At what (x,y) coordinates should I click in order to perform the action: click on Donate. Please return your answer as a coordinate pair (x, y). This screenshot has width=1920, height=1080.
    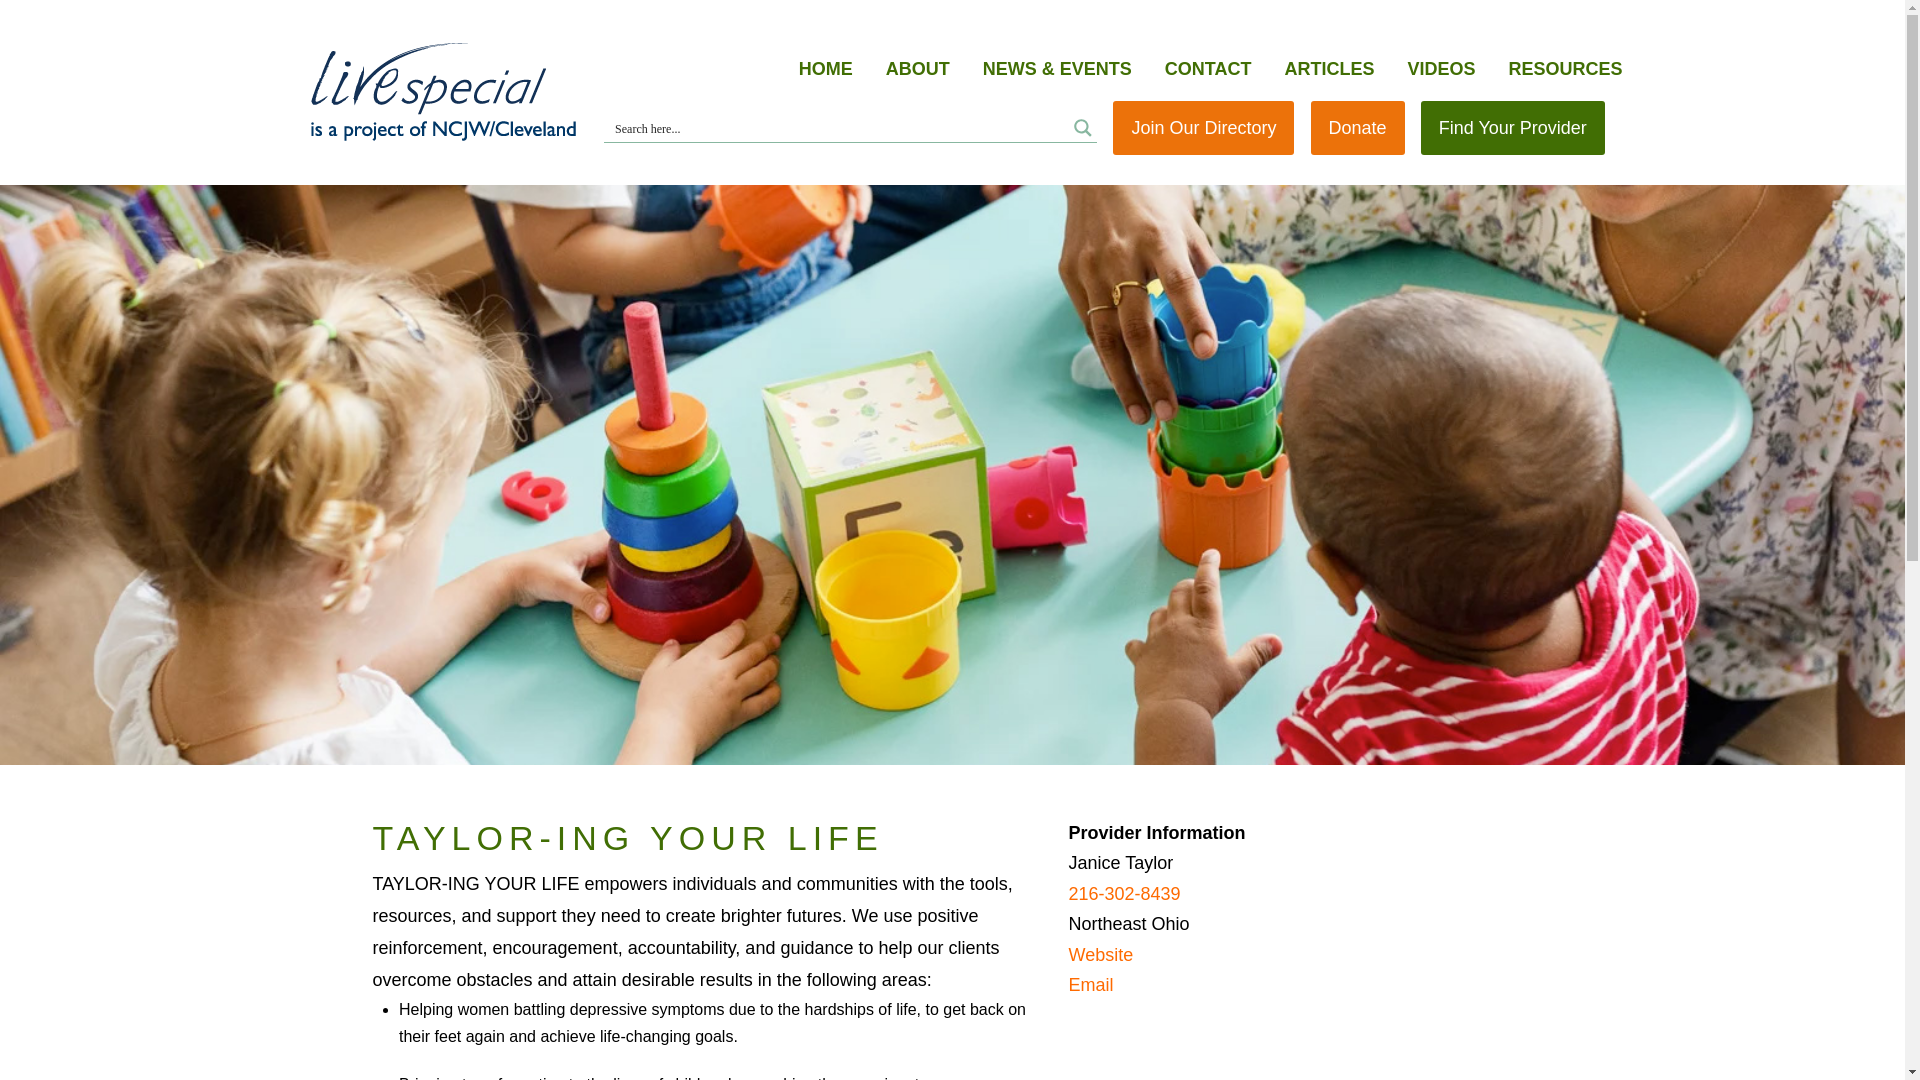
    Looking at the image, I should click on (1358, 128).